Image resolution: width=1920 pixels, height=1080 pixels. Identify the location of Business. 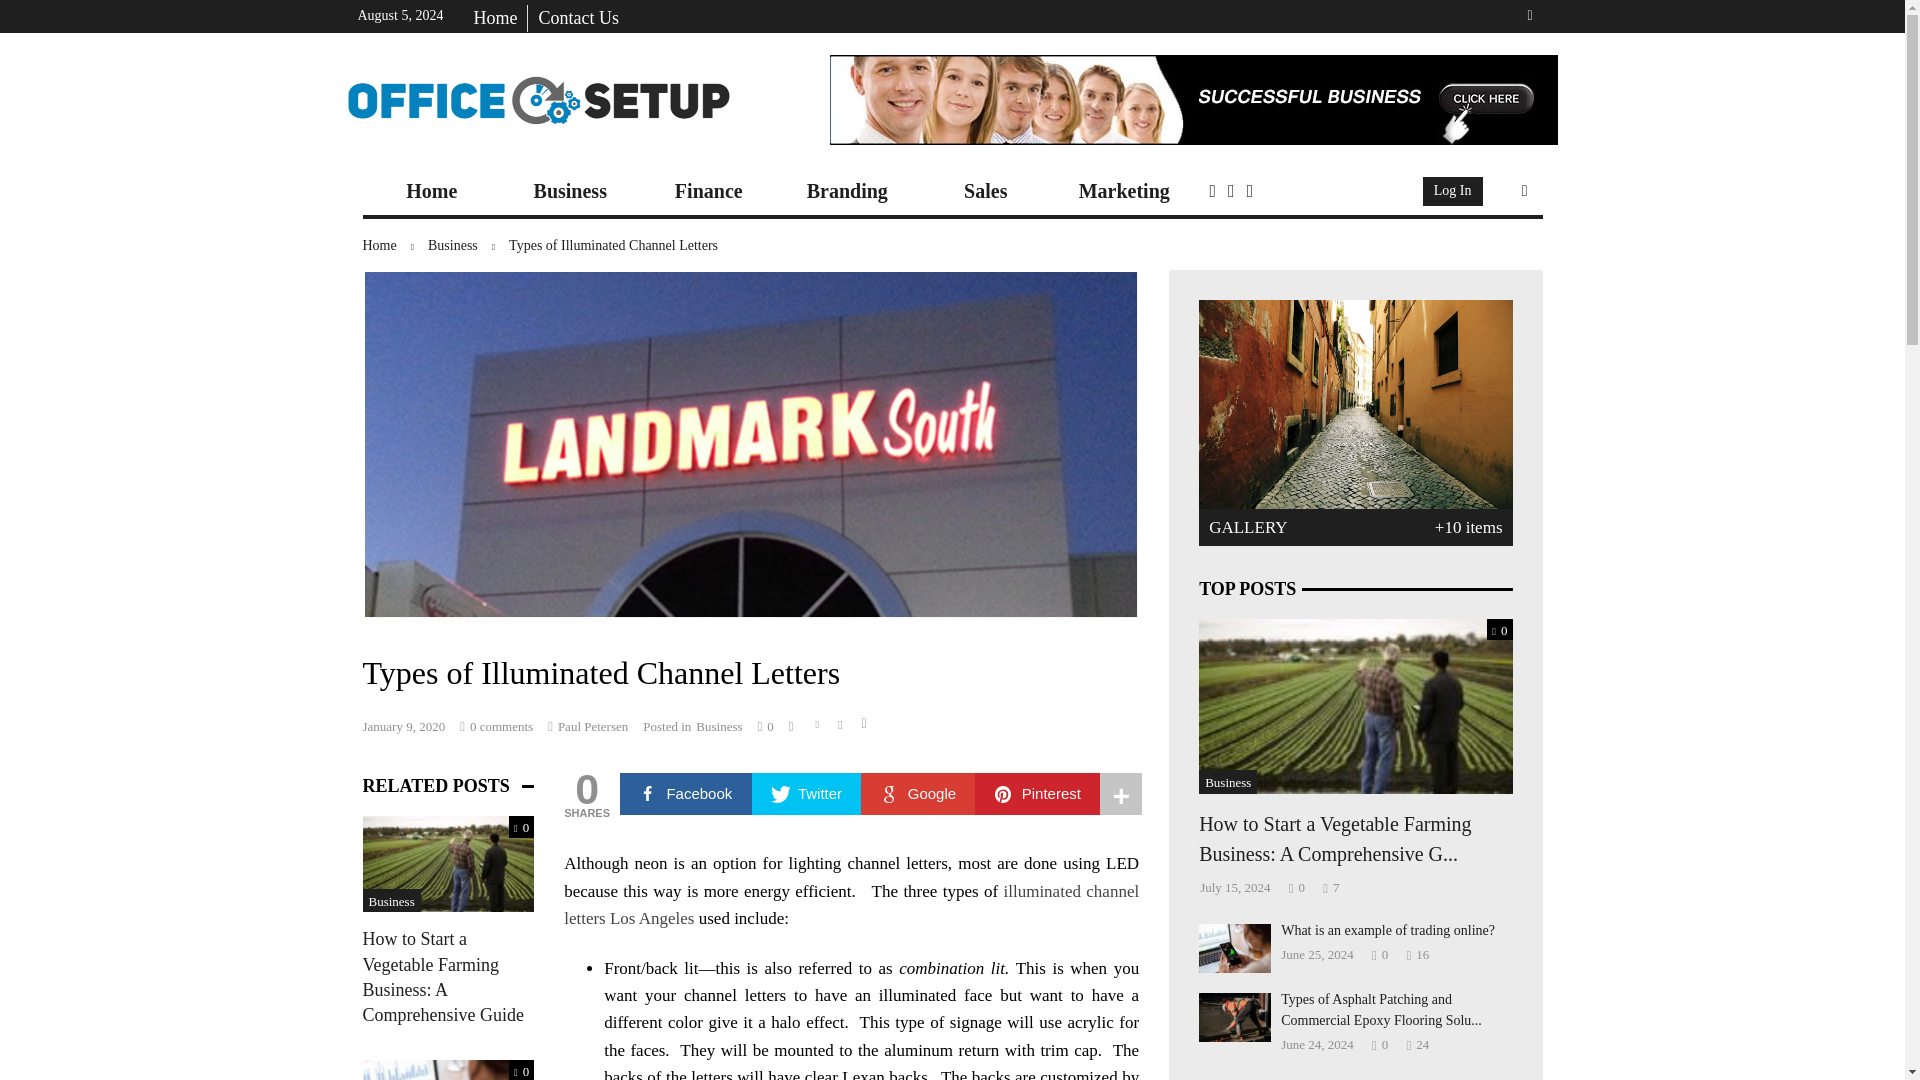
(468, 246).